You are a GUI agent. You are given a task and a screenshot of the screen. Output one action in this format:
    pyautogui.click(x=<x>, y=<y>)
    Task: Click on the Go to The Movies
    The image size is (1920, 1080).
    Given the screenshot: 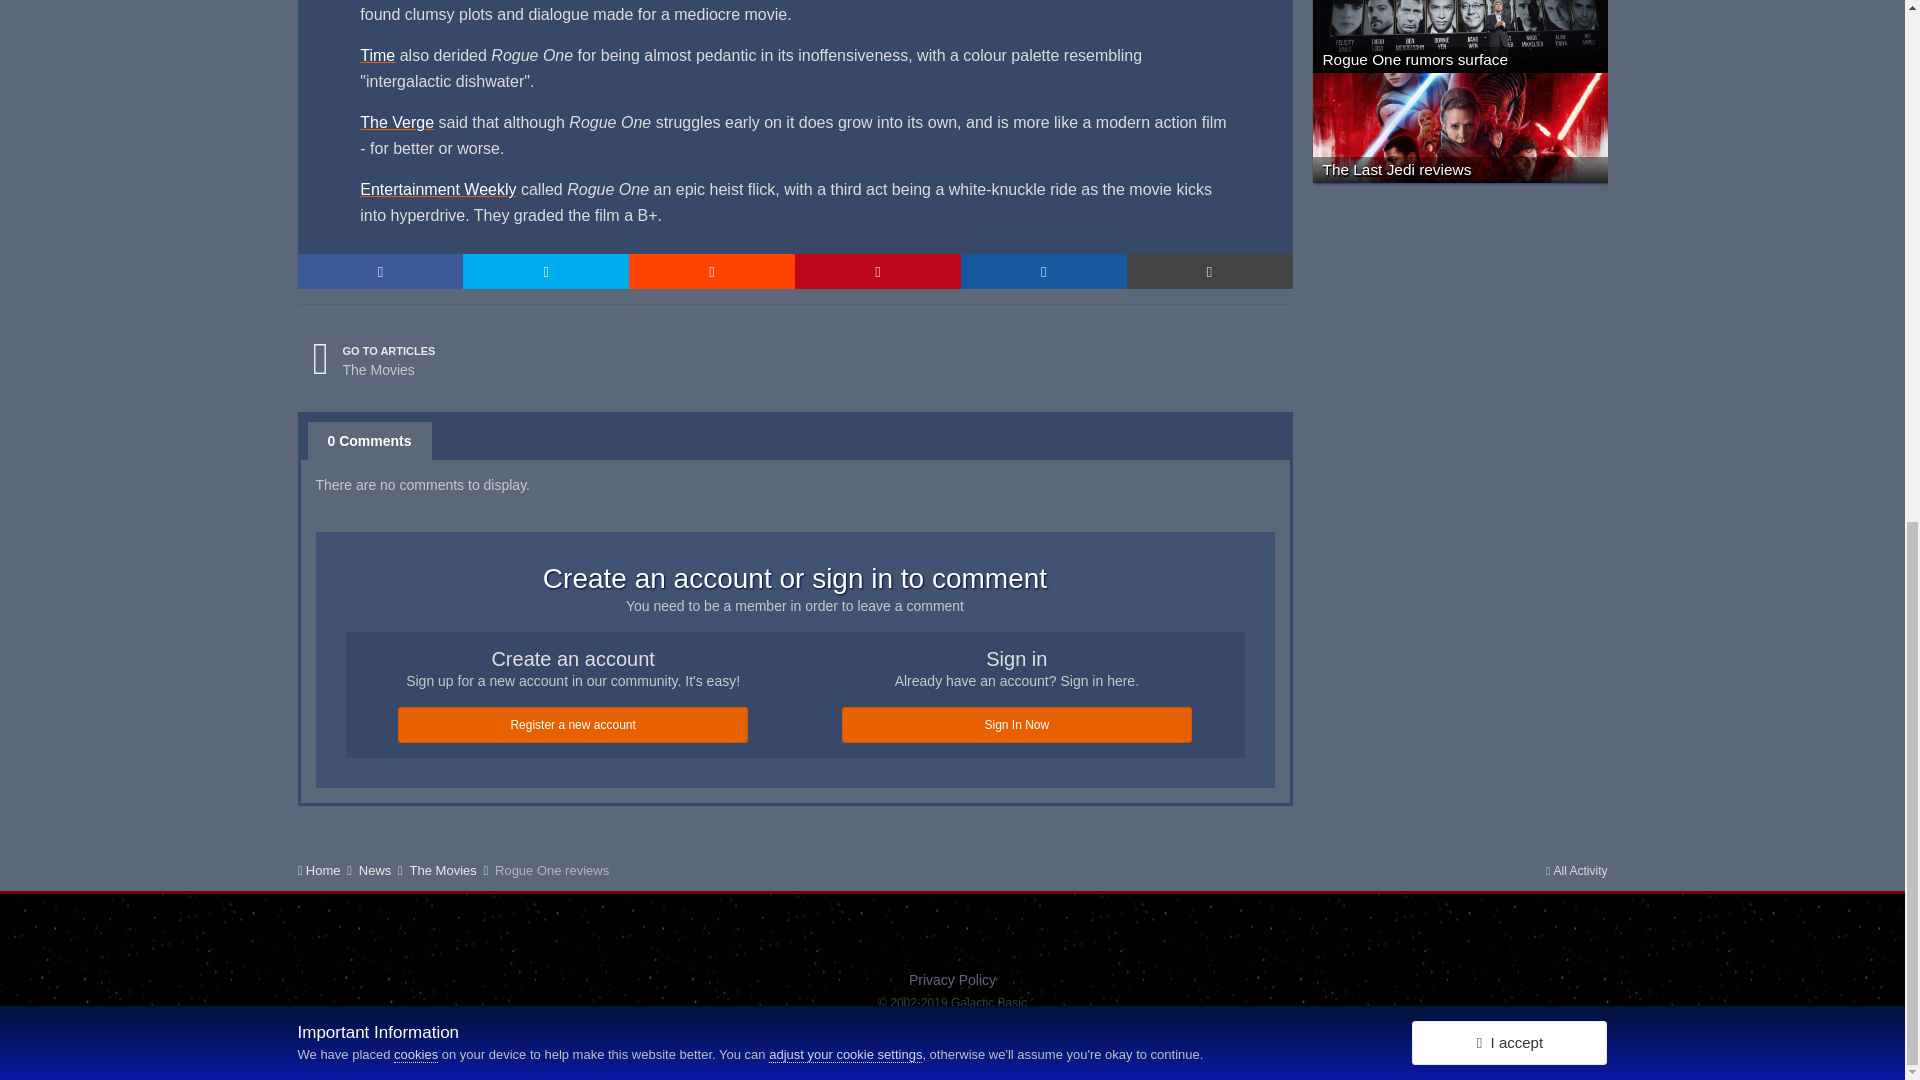 What is the action you would take?
    pyautogui.click(x=374, y=360)
    